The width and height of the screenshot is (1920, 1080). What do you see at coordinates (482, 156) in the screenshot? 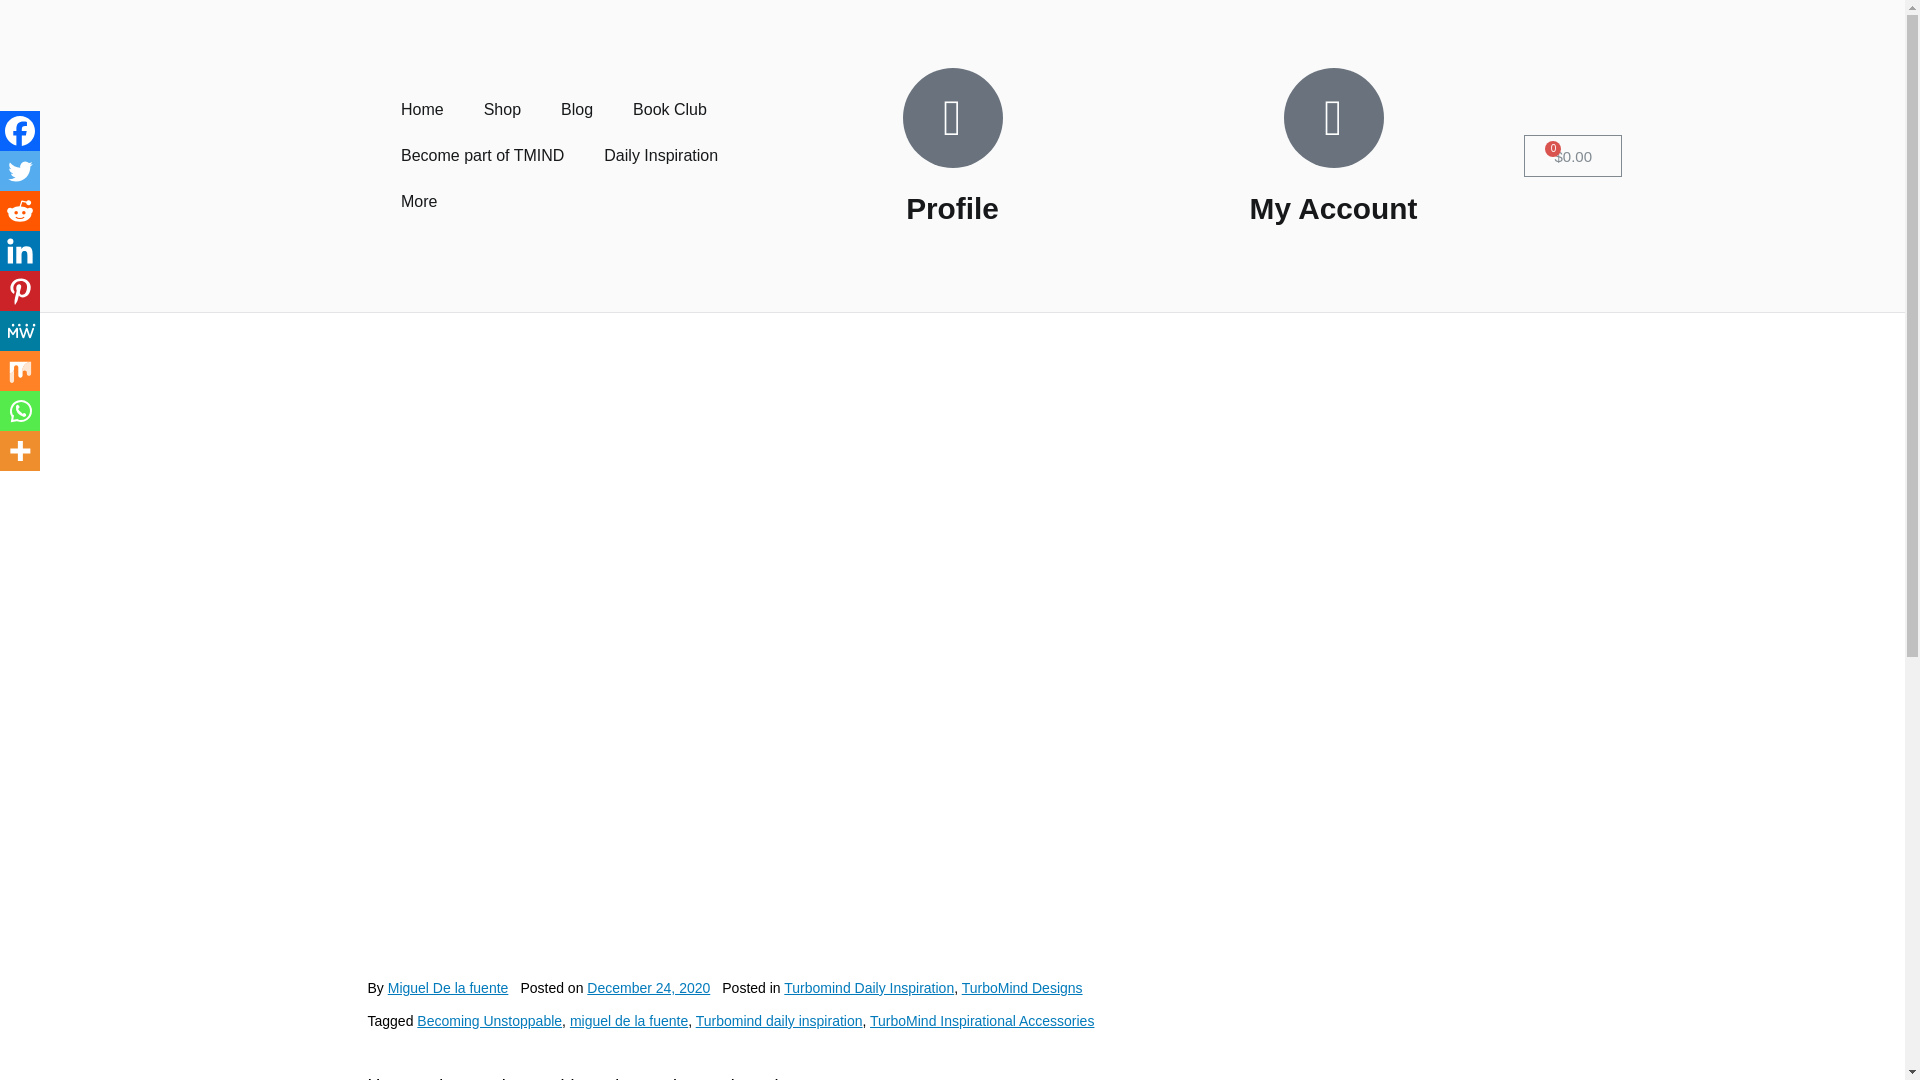
I see `Become part of TMIND` at bounding box center [482, 156].